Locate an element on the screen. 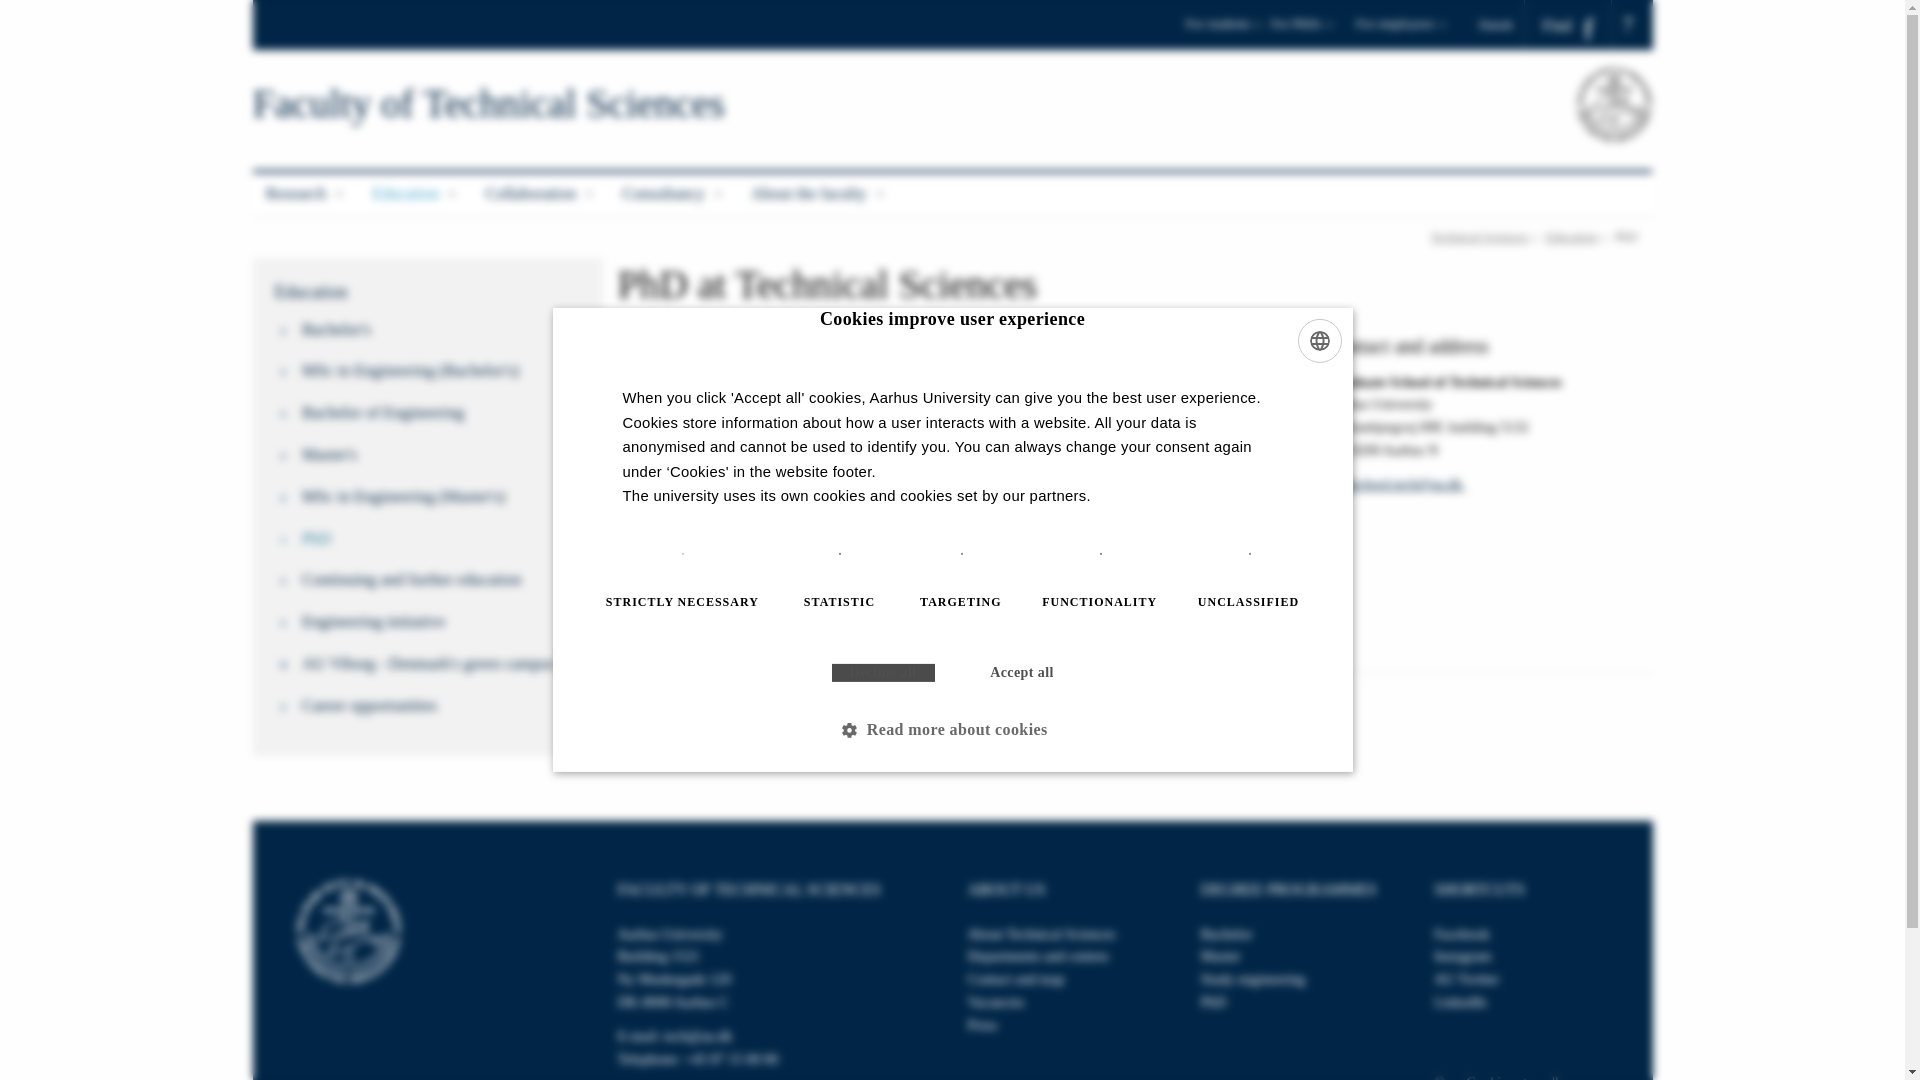 This screenshot has height=1080, width=1920. Find is located at coordinates (1568, 25).